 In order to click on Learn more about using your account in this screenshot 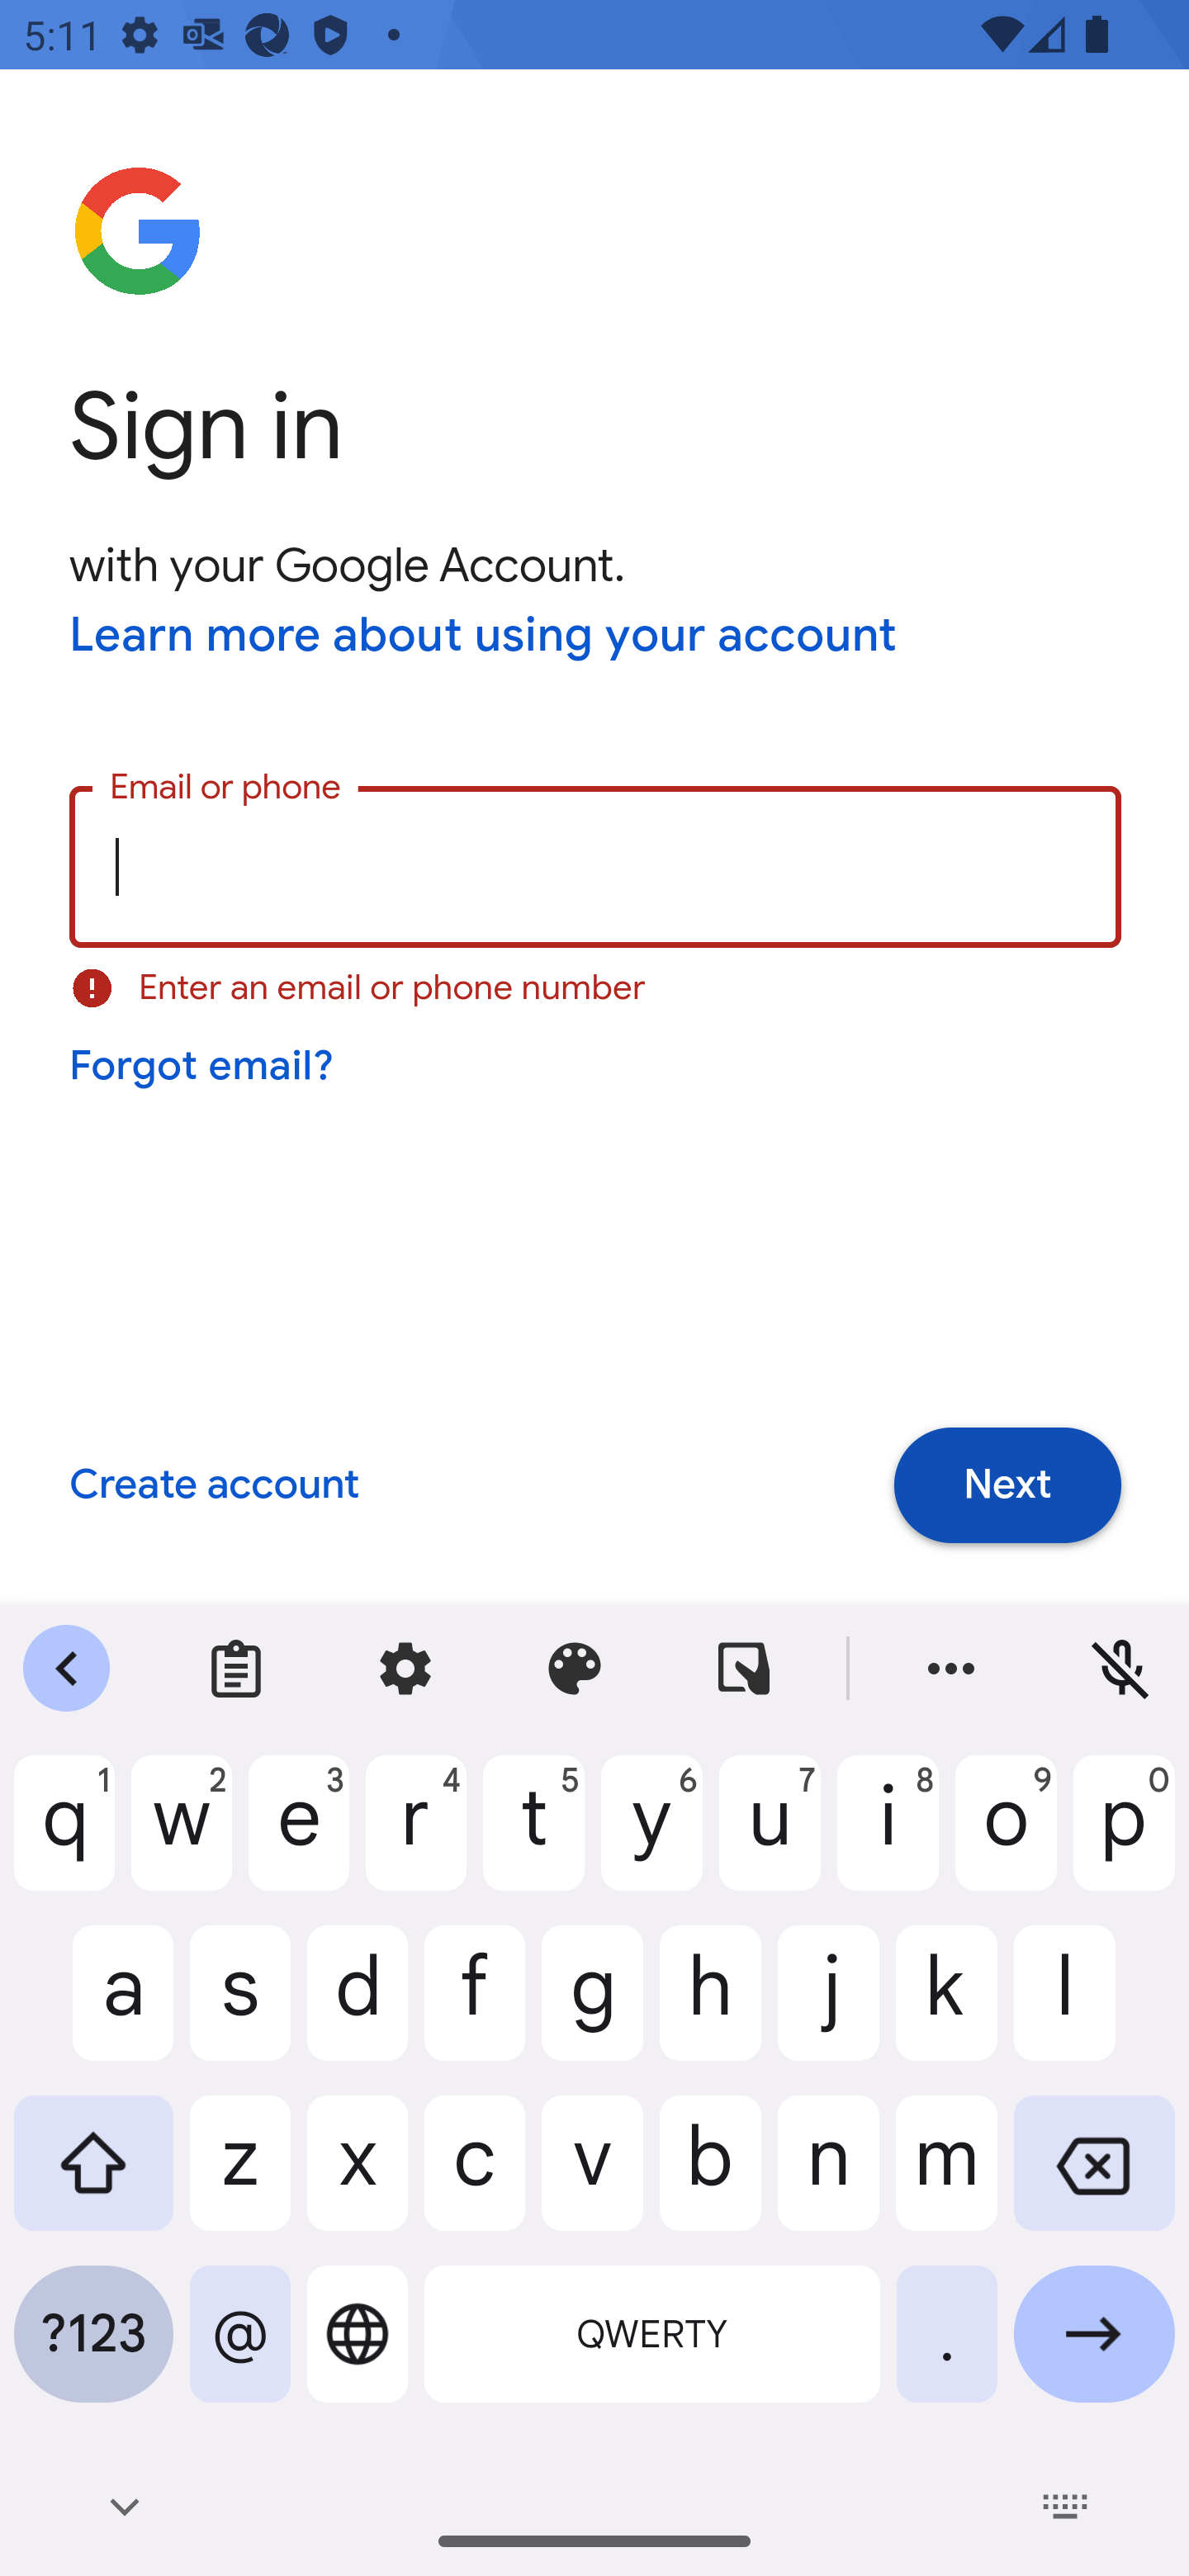, I will do `click(484, 637)`.